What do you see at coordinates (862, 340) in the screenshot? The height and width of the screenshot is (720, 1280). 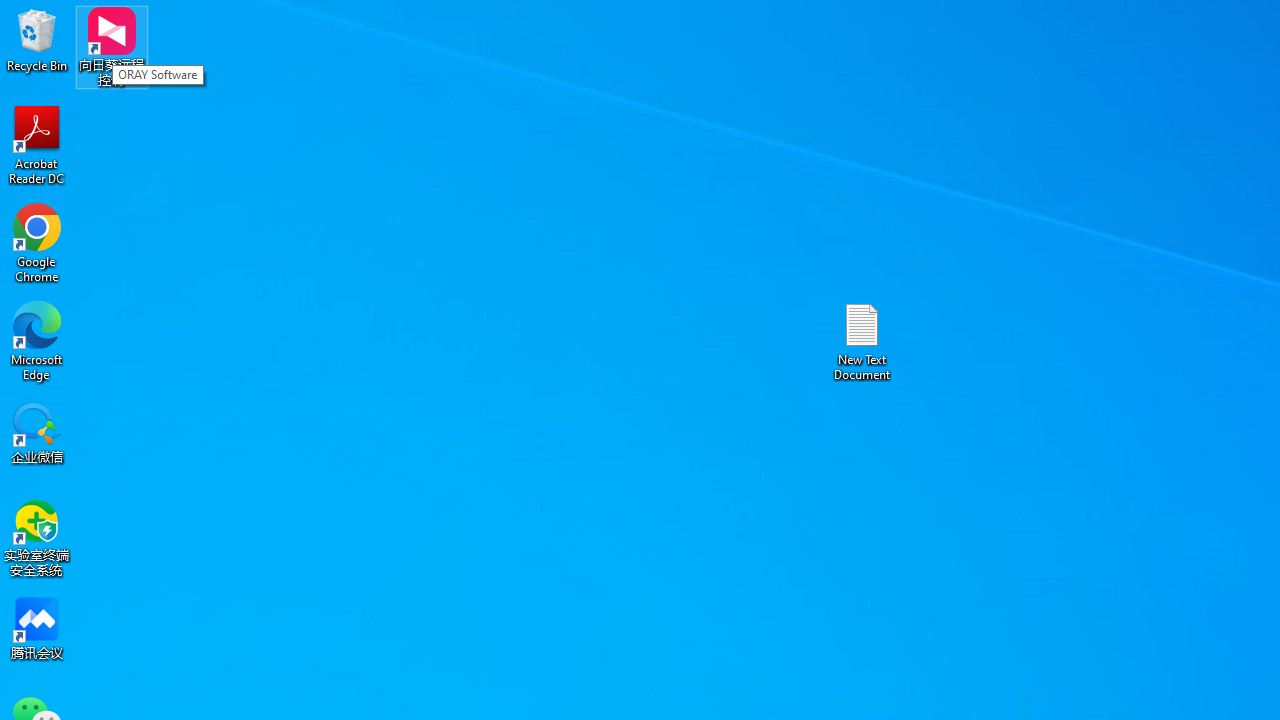 I see `New Text Document` at bounding box center [862, 340].